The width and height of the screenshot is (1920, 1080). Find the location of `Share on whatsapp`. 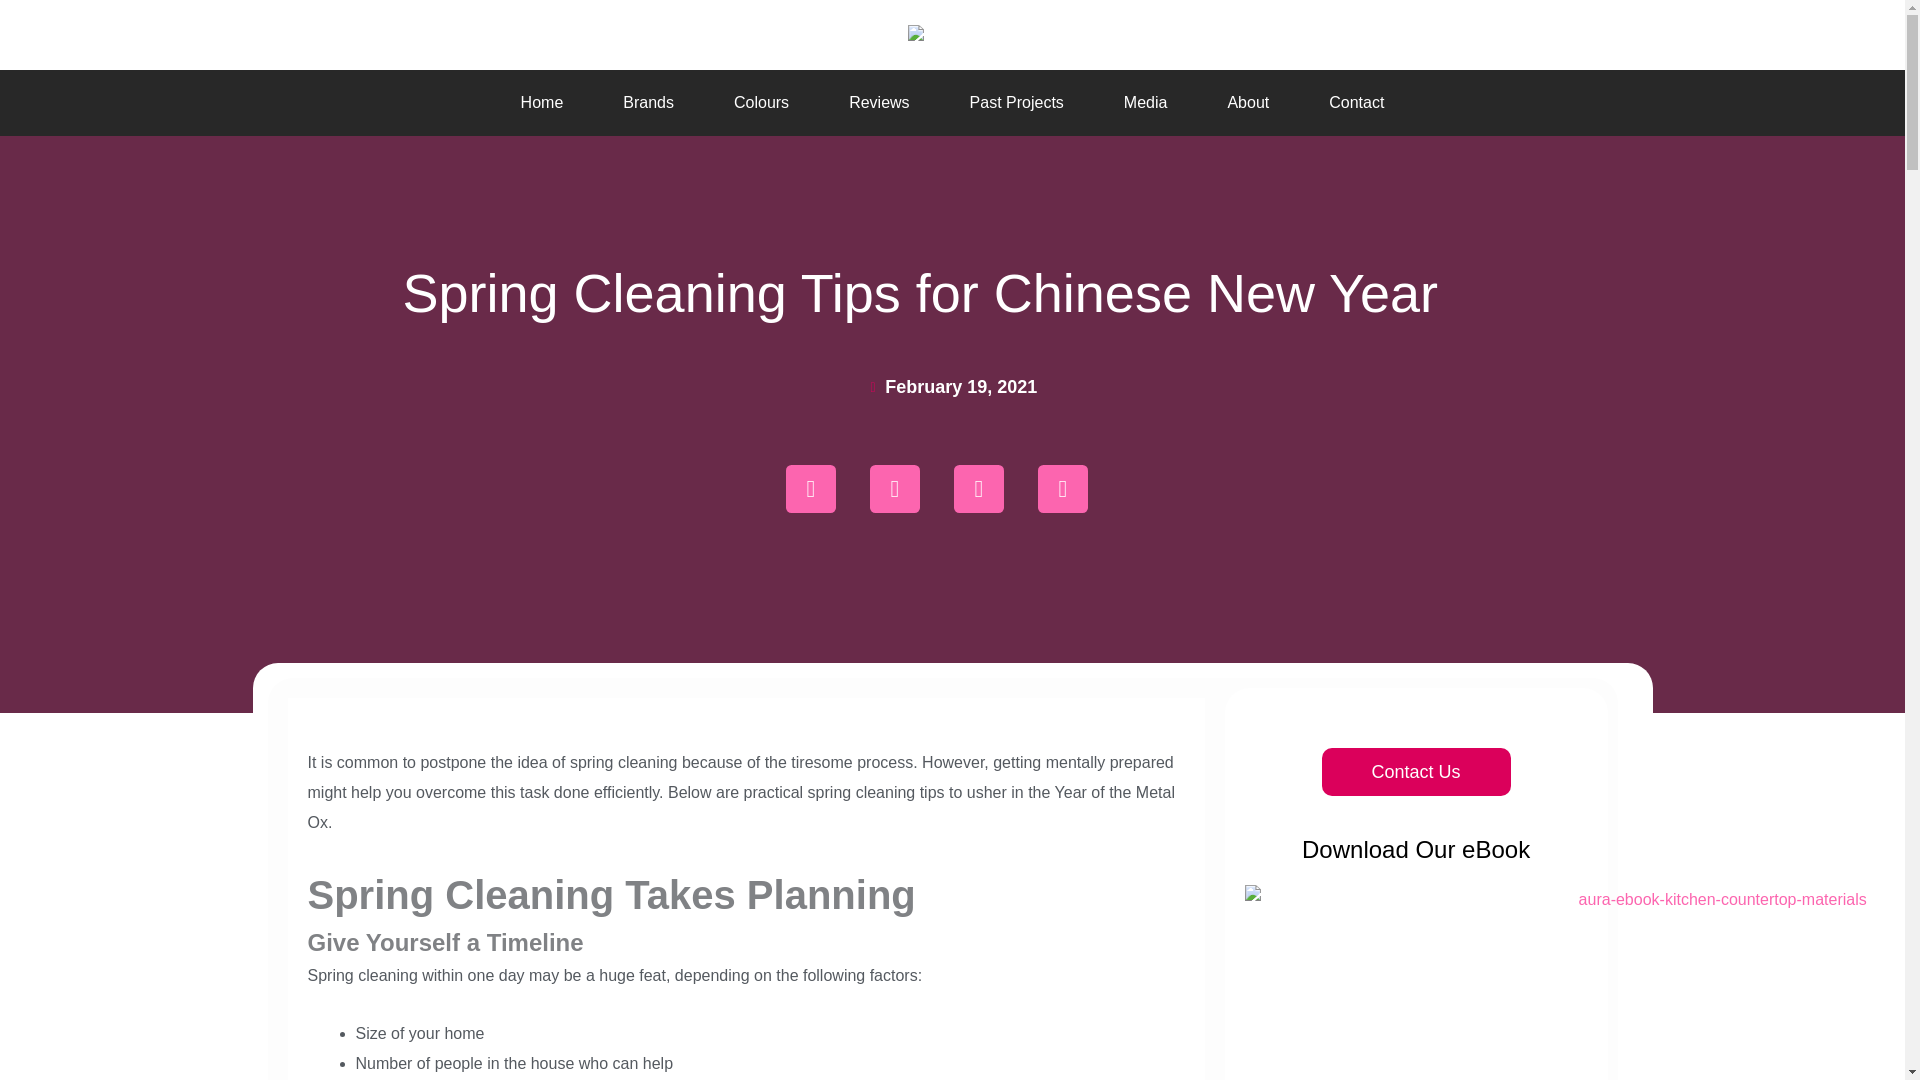

Share on whatsapp is located at coordinates (810, 489).